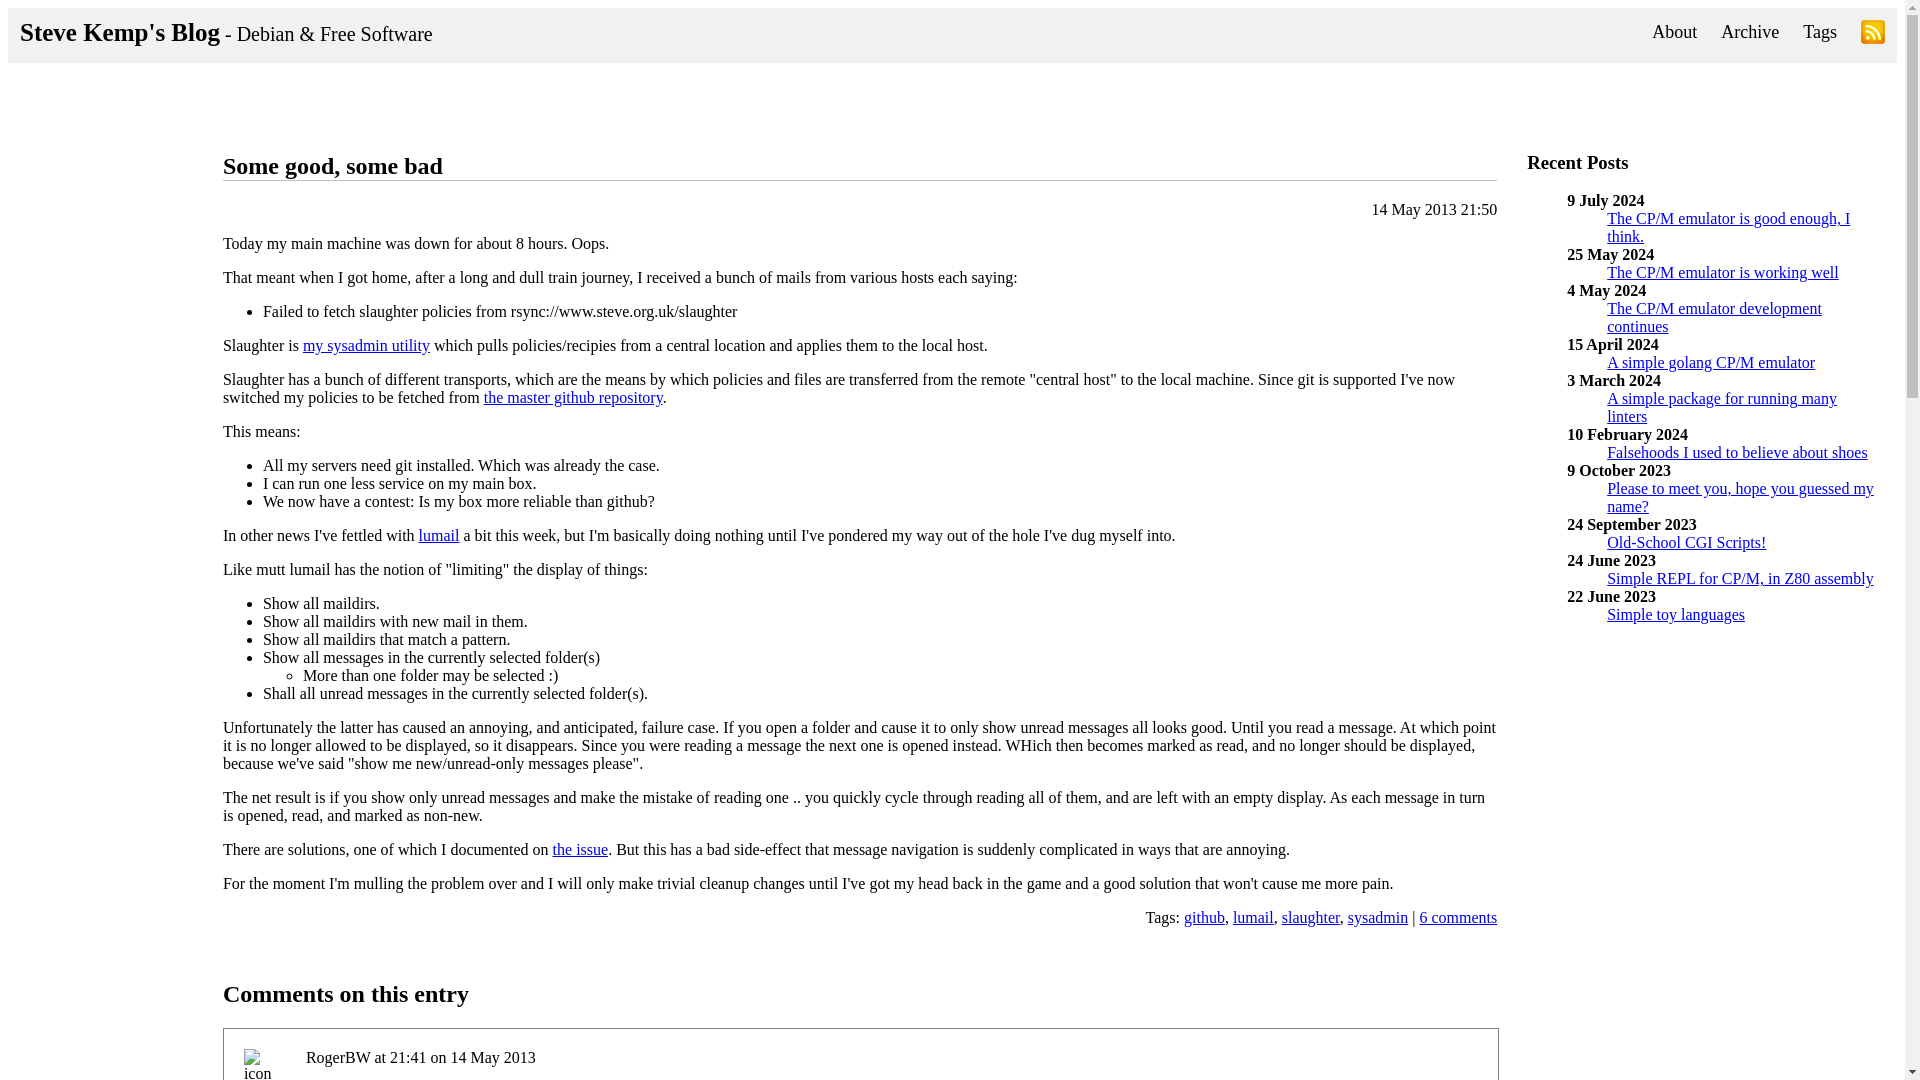 The width and height of the screenshot is (1920, 1080). Describe the element at coordinates (1820, 32) in the screenshot. I see `Tags` at that location.